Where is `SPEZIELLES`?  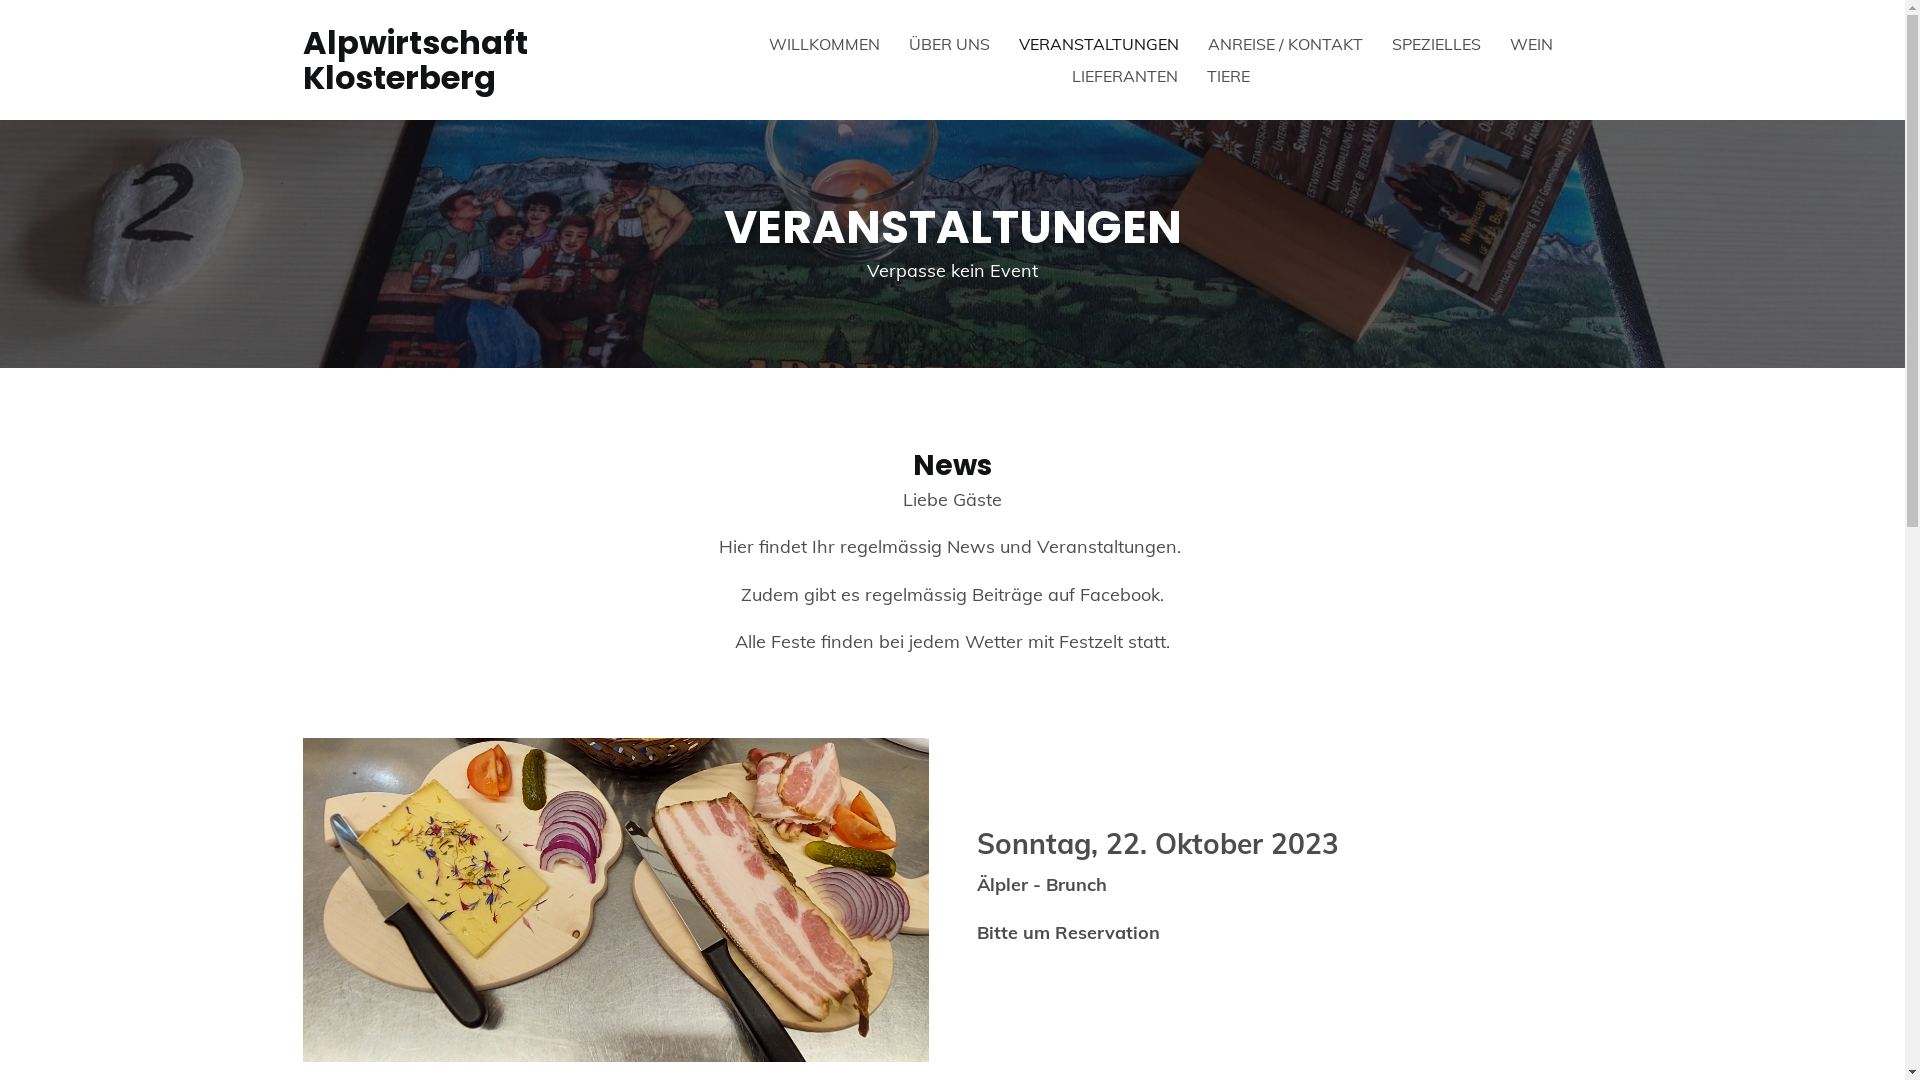 SPEZIELLES is located at coordinates (1436, 44).